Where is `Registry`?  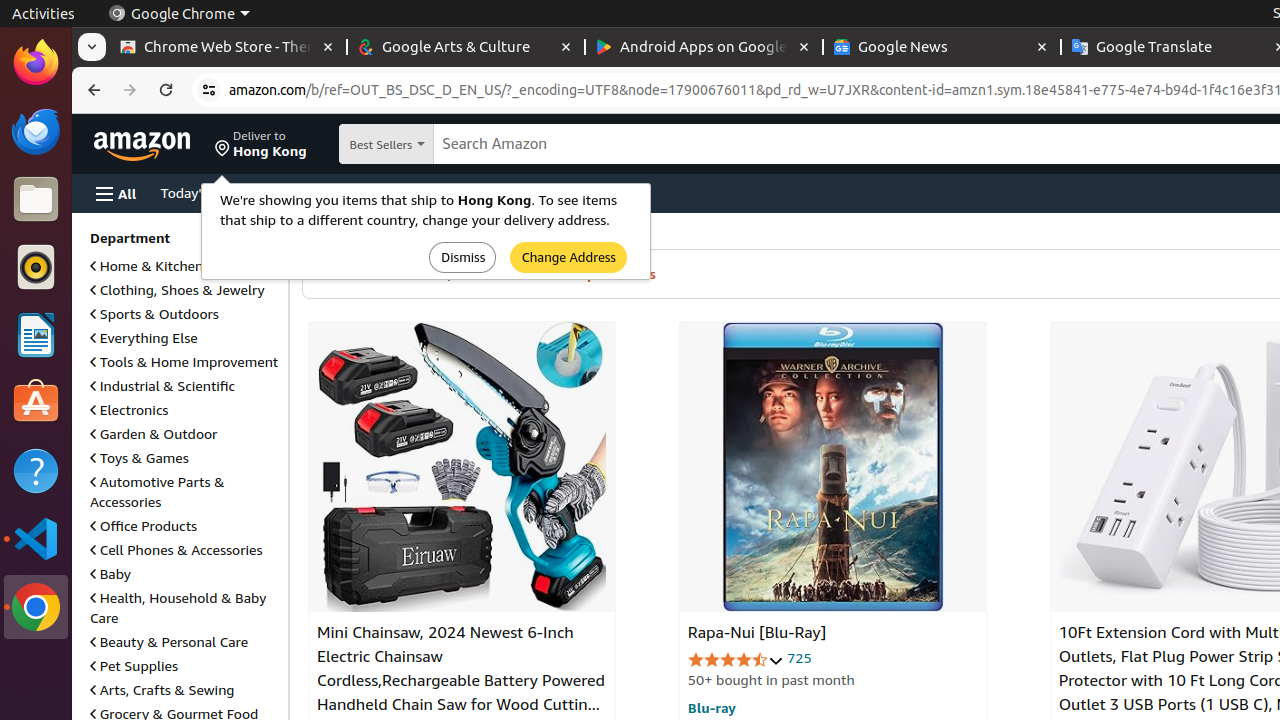 Registry is located at coordinates (430, 192).